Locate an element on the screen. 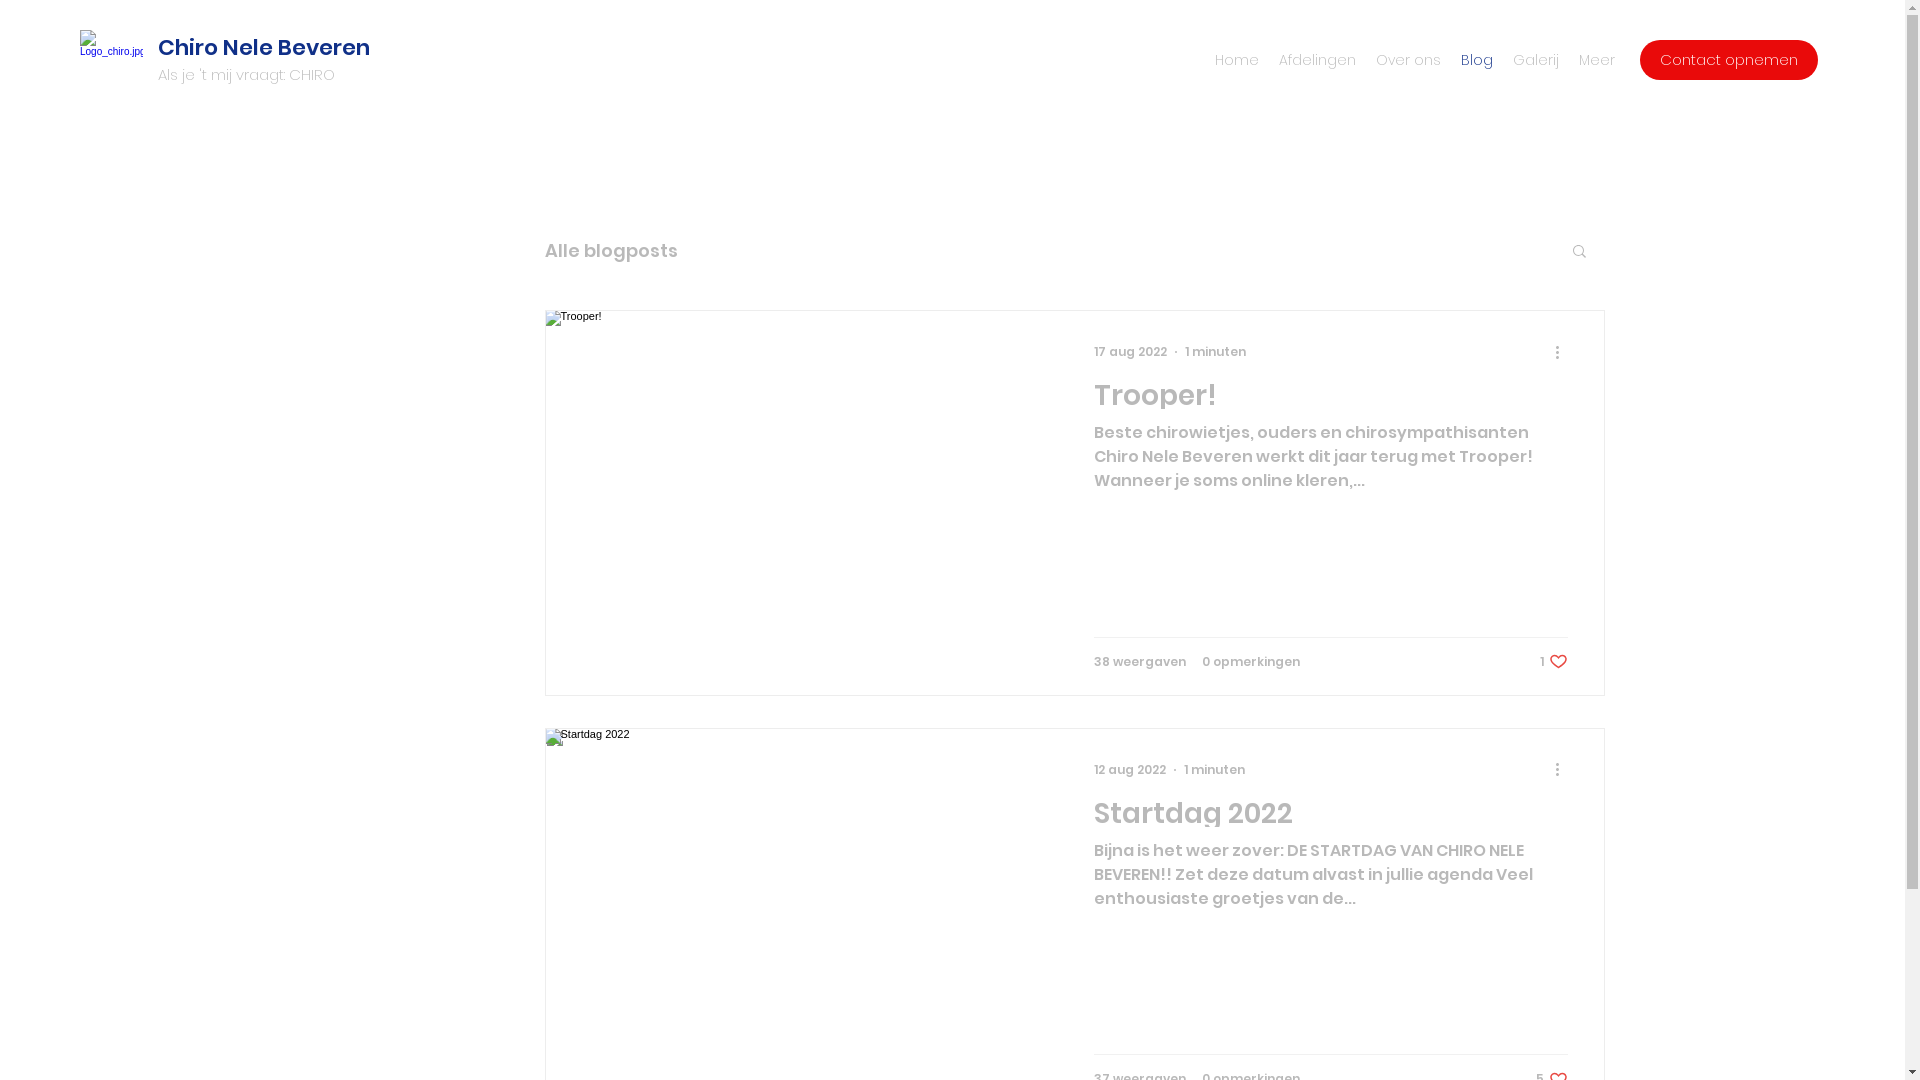 The height and width of the screenshot is (1080, 1920). Chiro Nele Beveren is located at coordinates (264, 48).